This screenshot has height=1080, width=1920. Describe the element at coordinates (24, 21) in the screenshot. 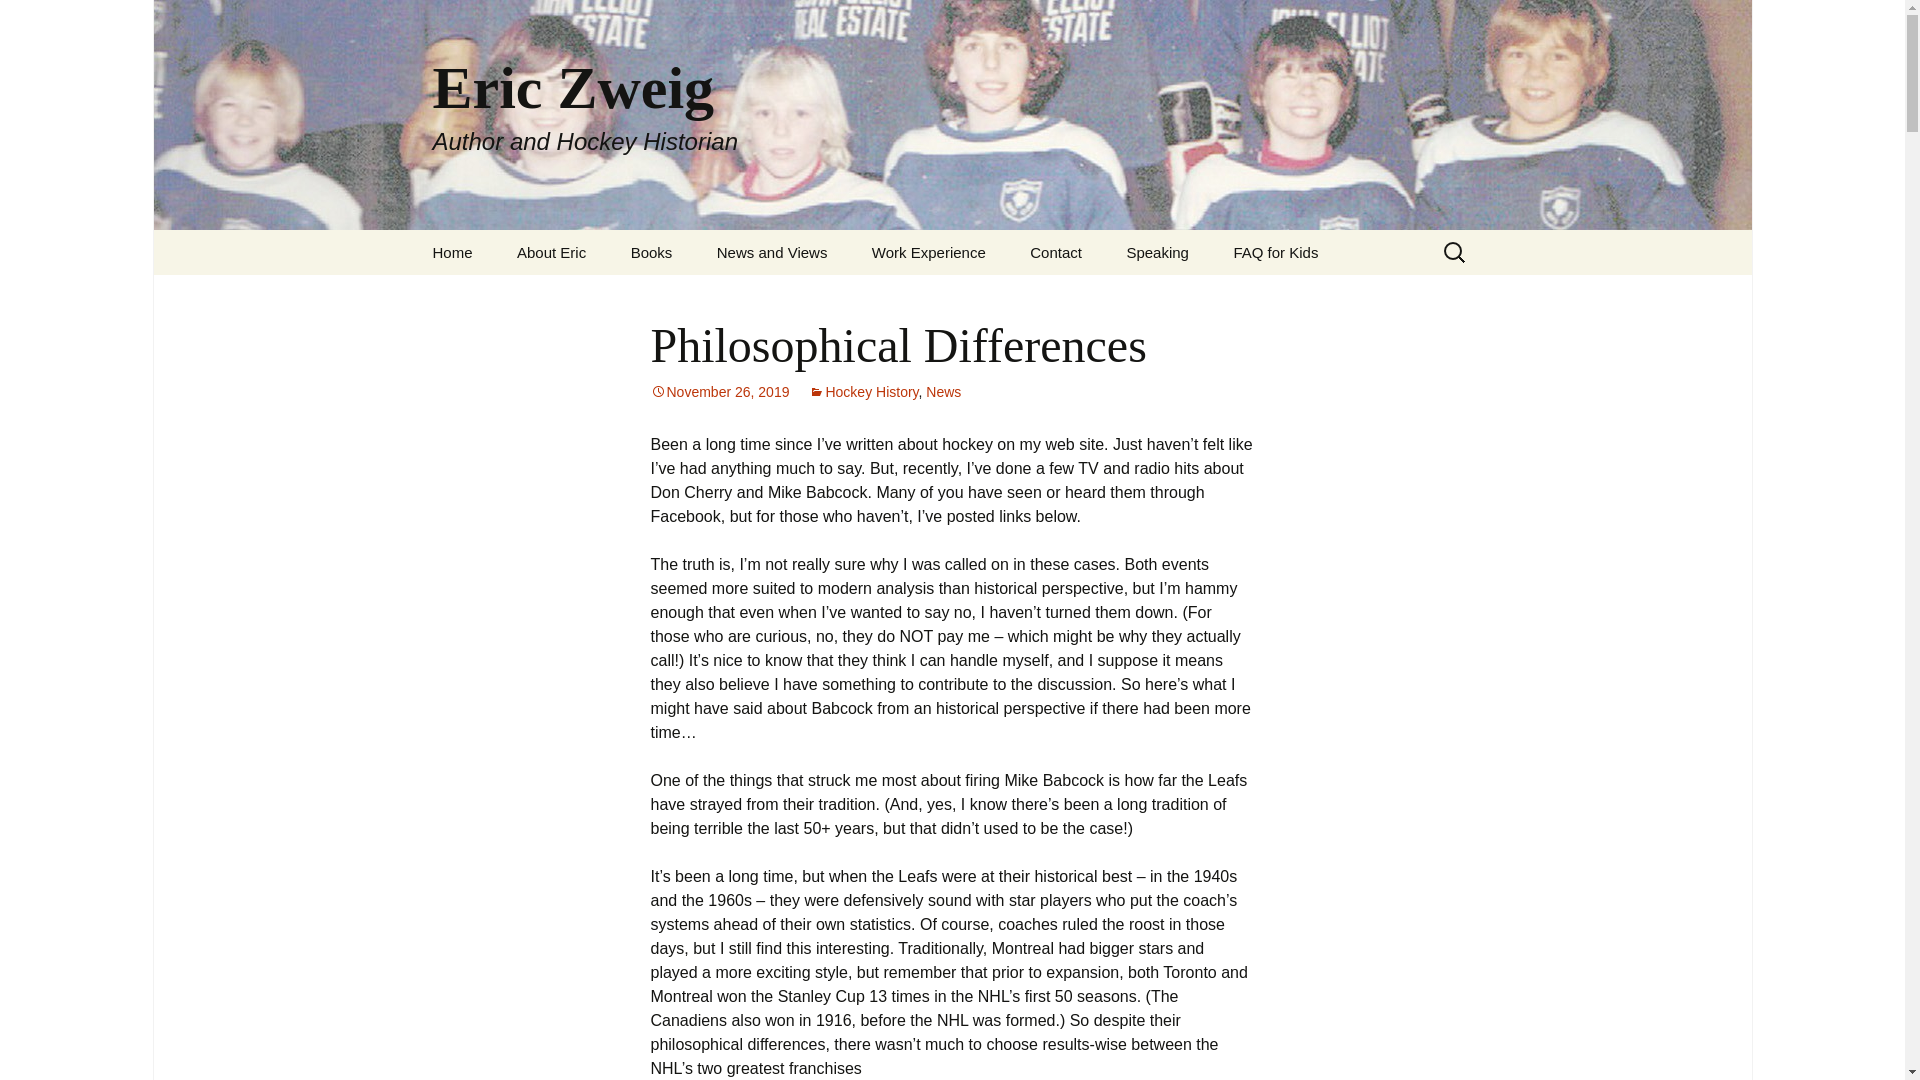

I see `Books` at that location.